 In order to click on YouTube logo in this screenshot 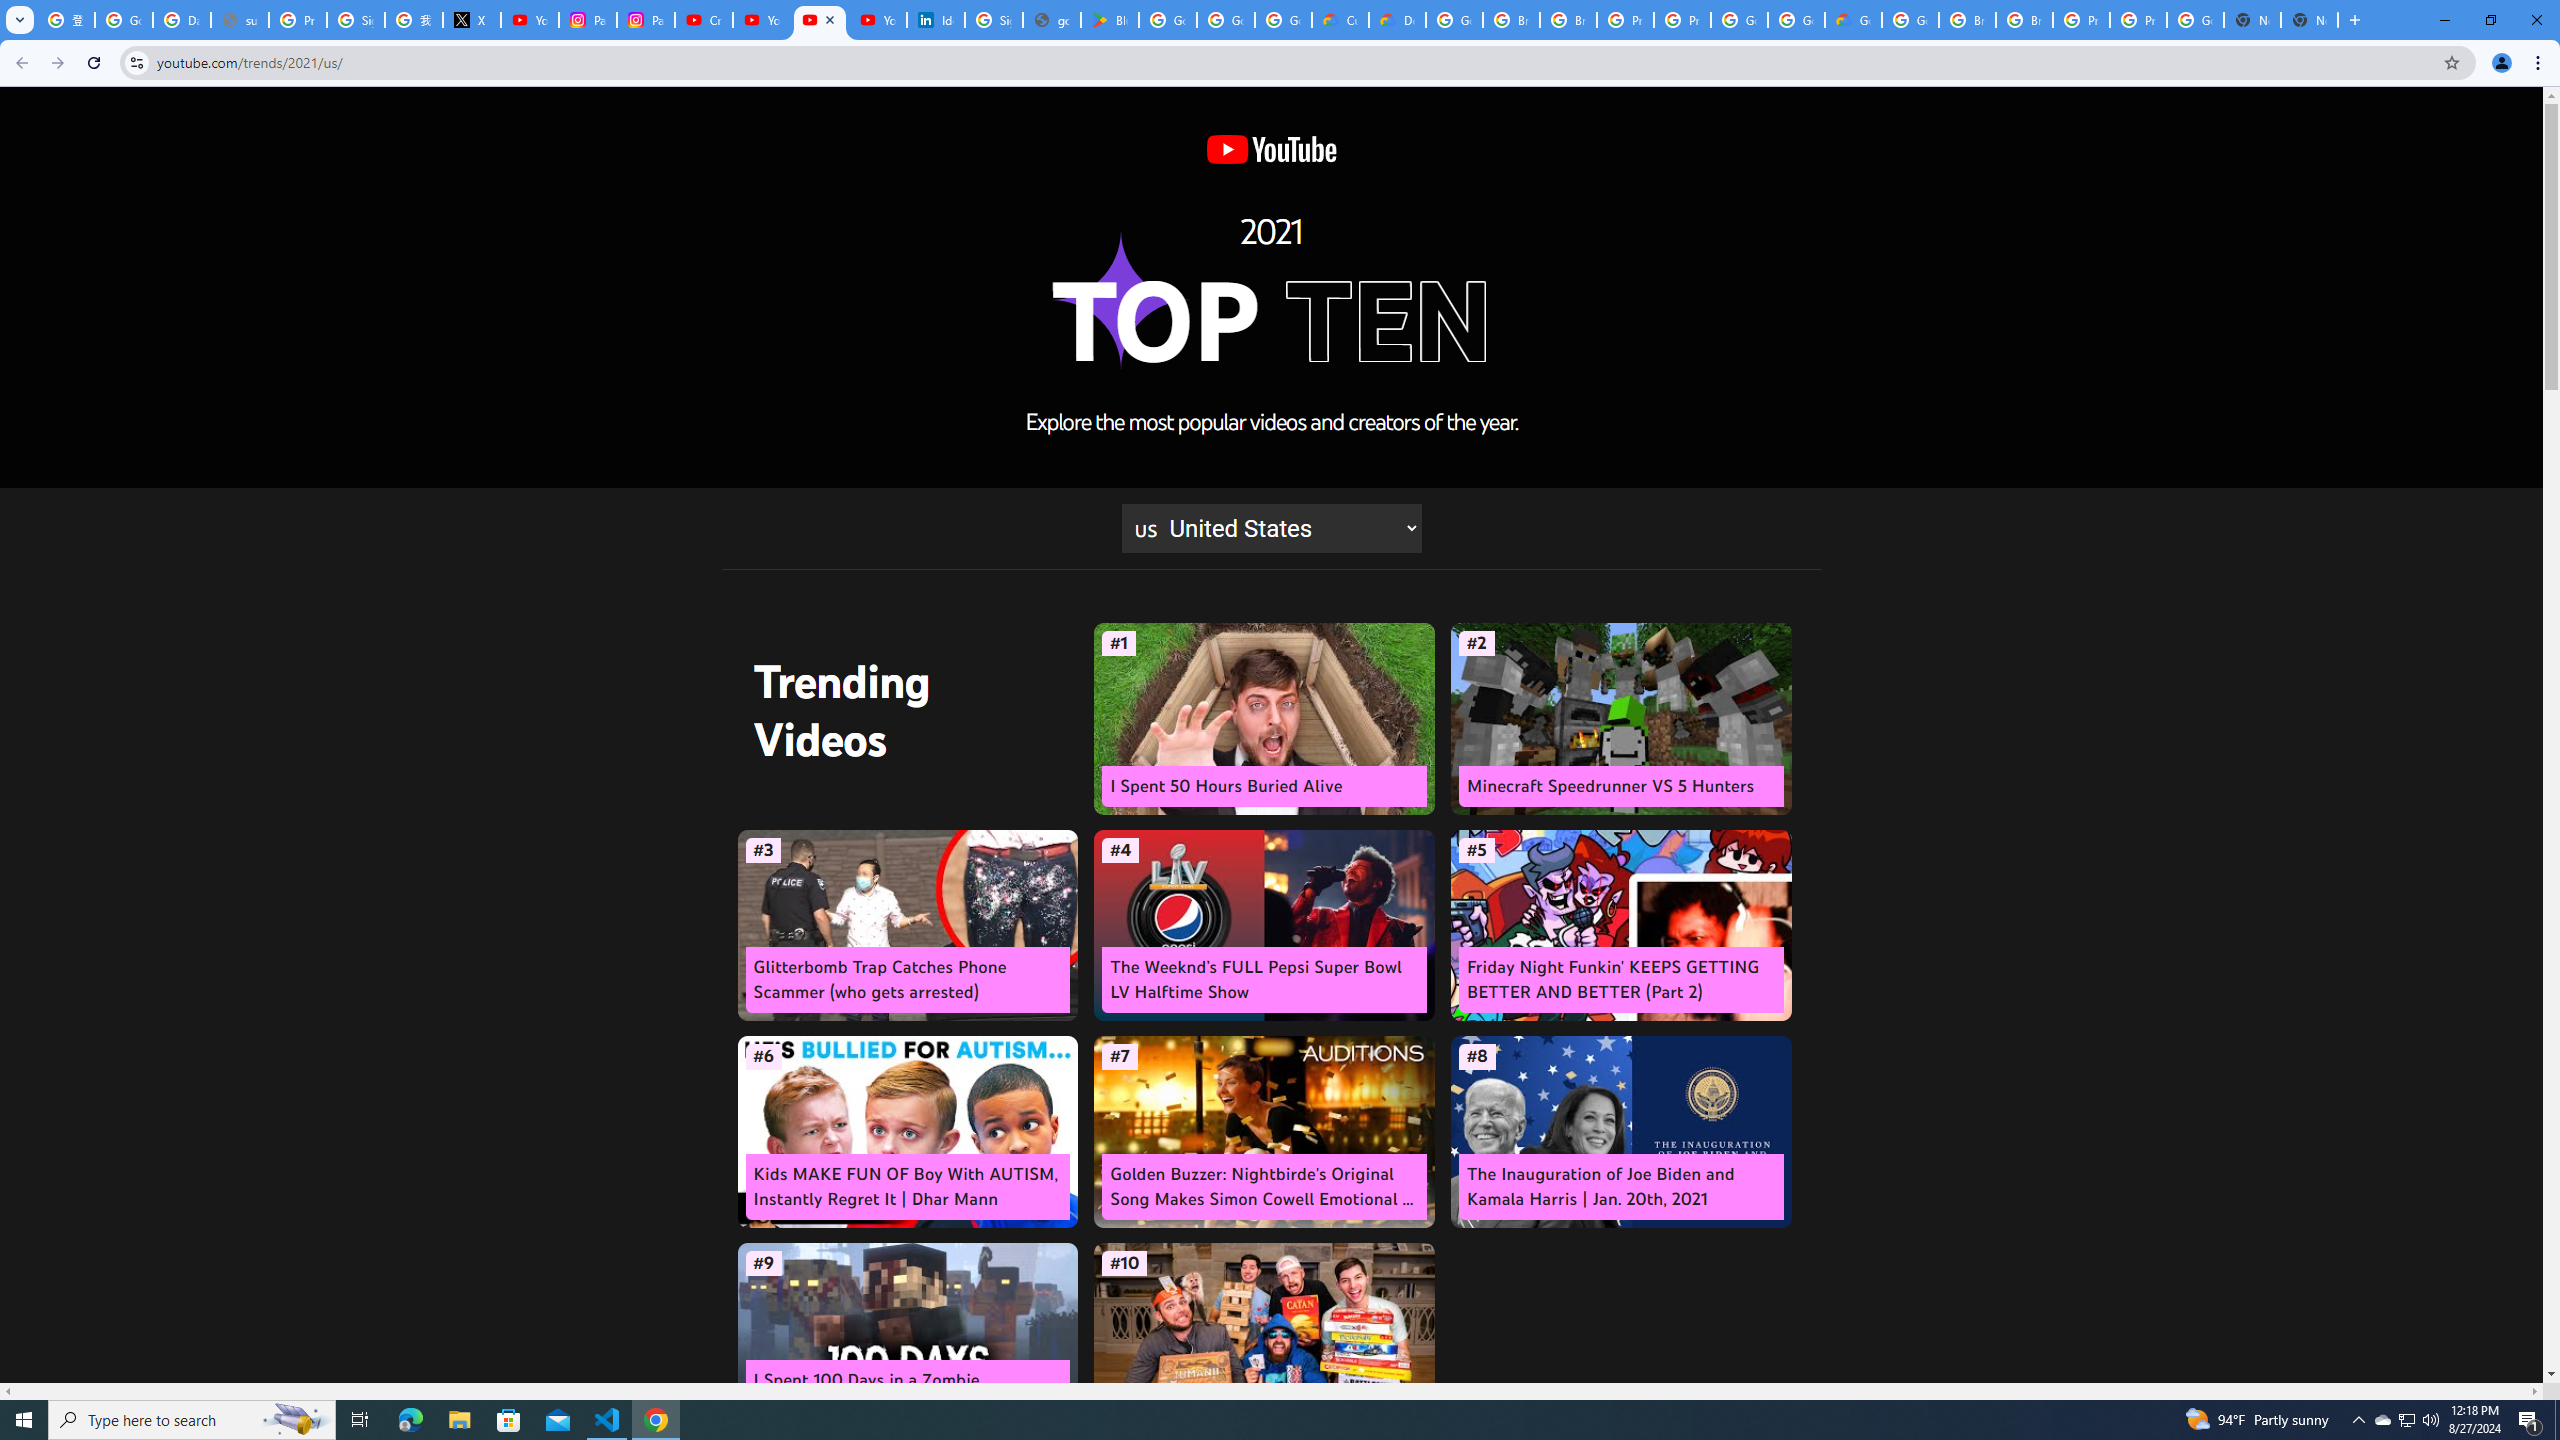, I will do `click(1270, 150)`.